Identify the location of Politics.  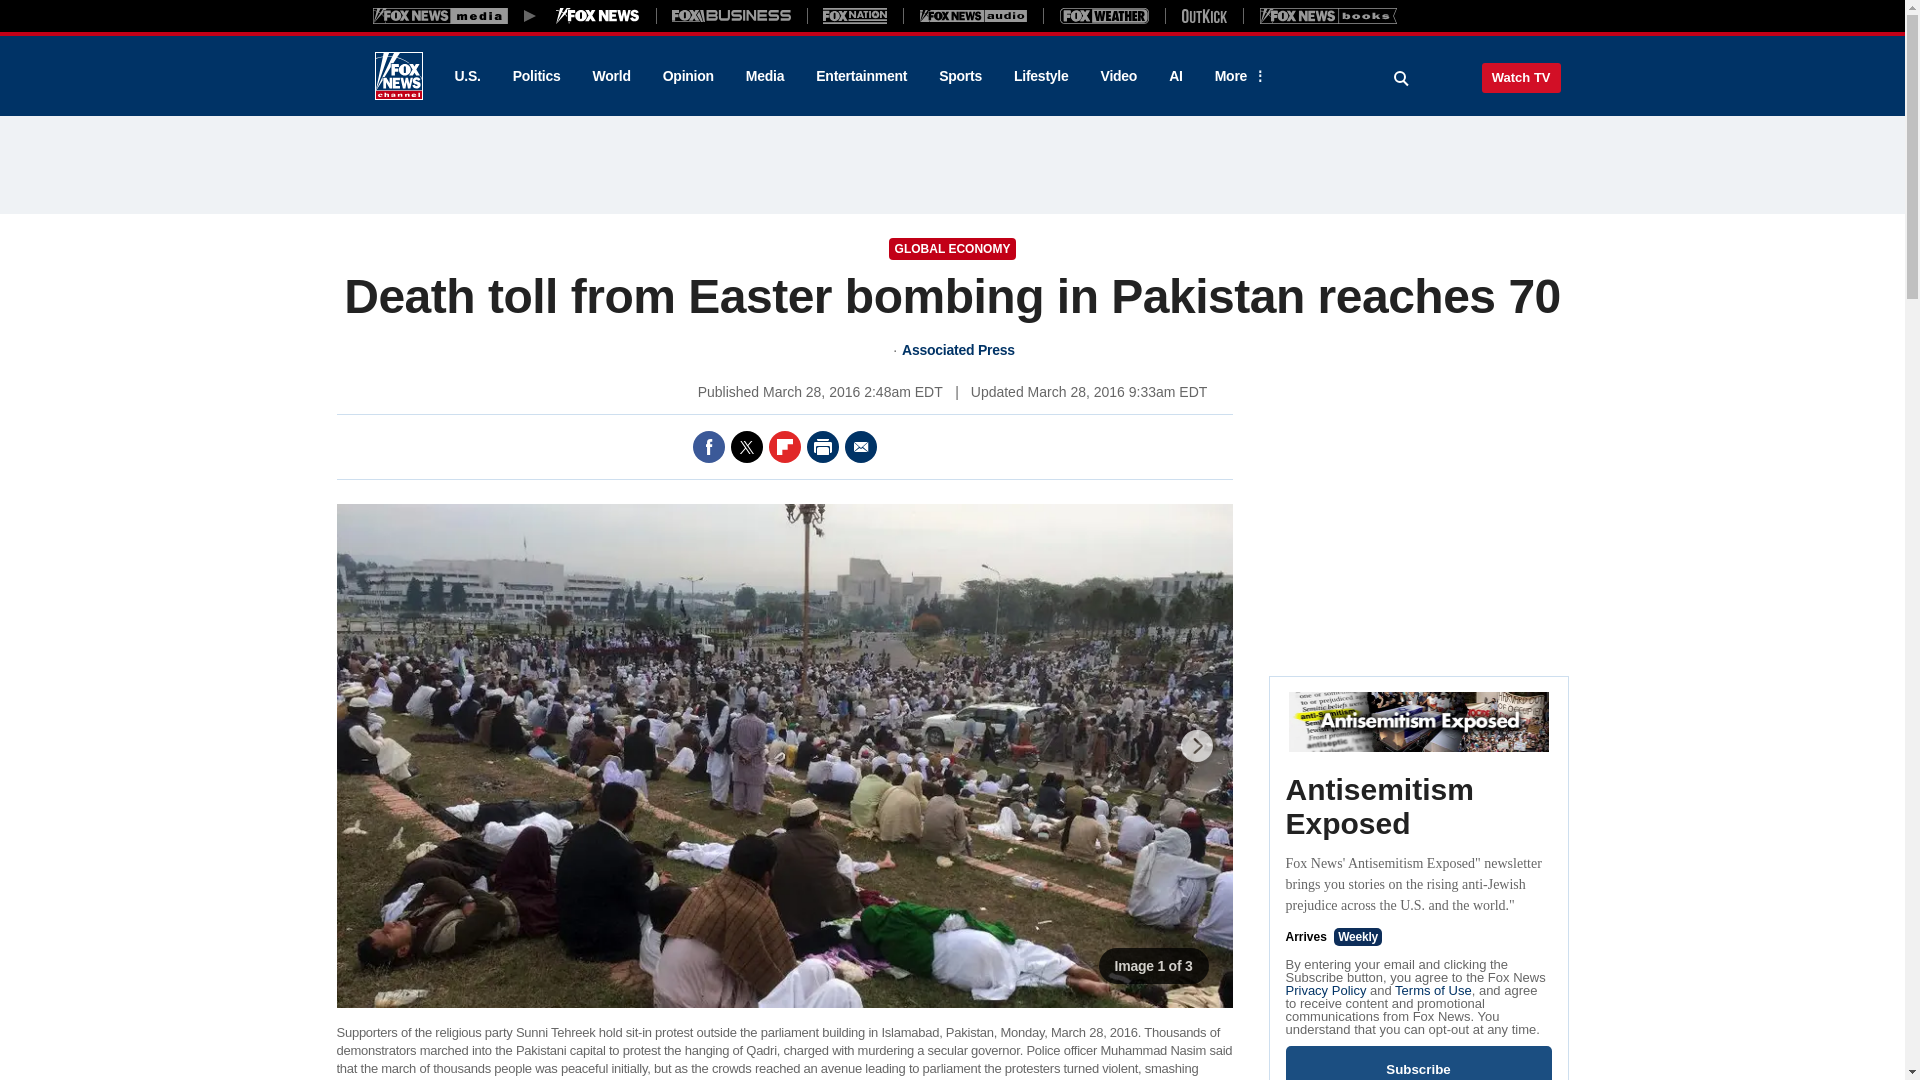
(537, 76).